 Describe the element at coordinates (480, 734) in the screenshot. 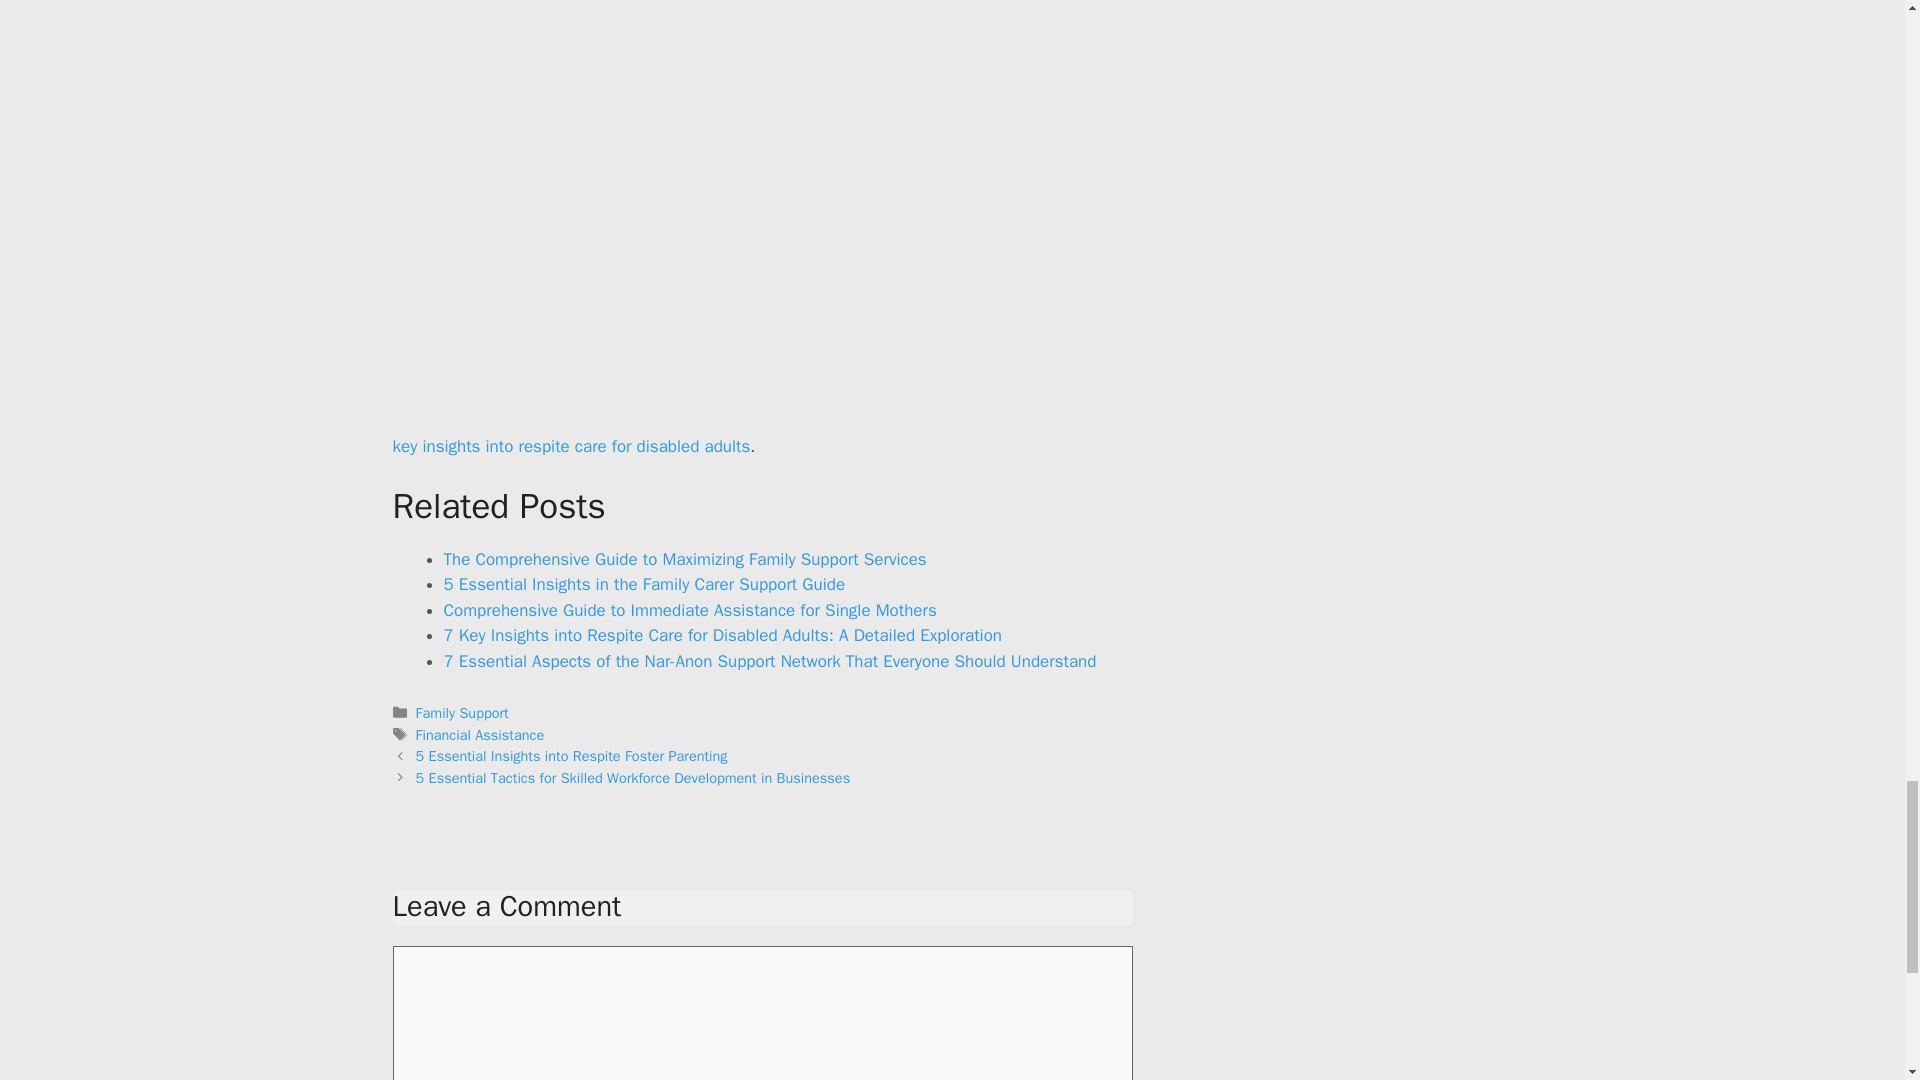

I see `Financial Assistance` at that location.